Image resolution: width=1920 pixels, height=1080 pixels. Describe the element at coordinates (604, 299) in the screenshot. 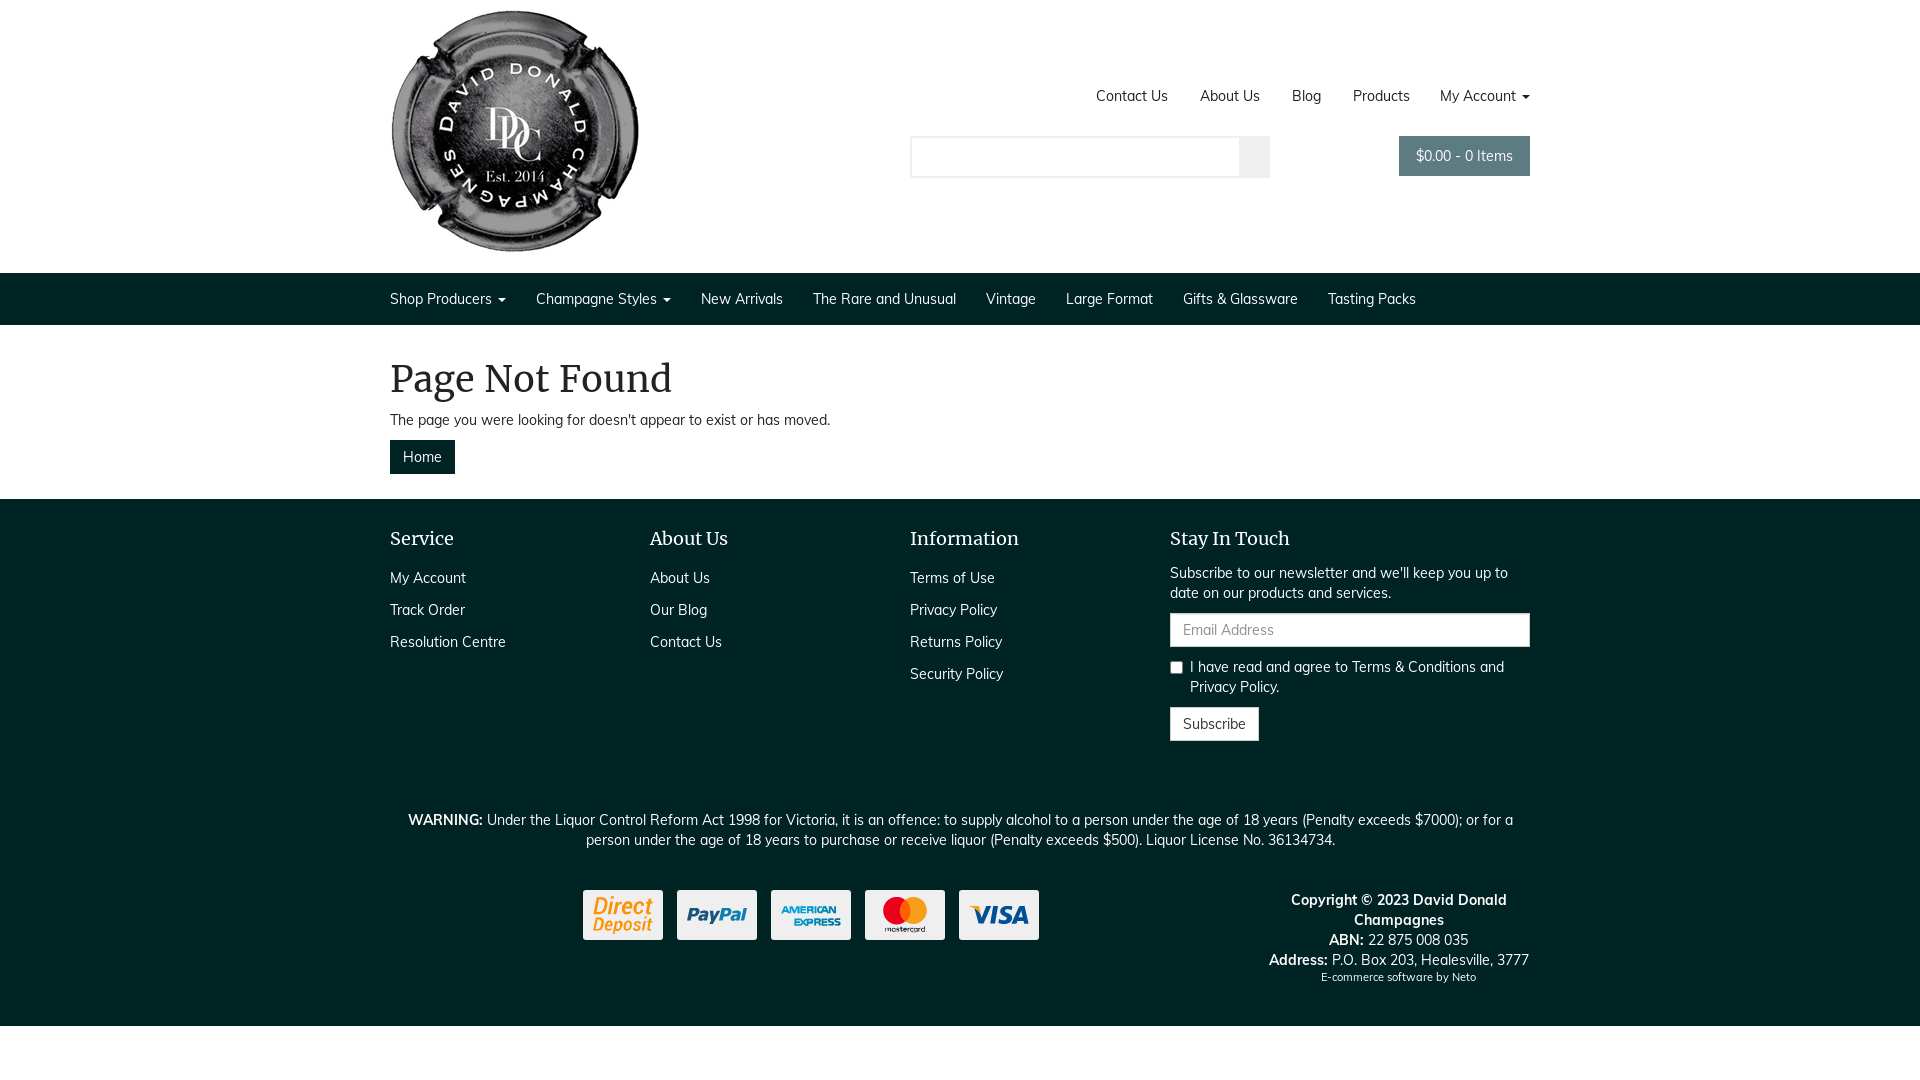

I see `Champagne Styles` at that location.